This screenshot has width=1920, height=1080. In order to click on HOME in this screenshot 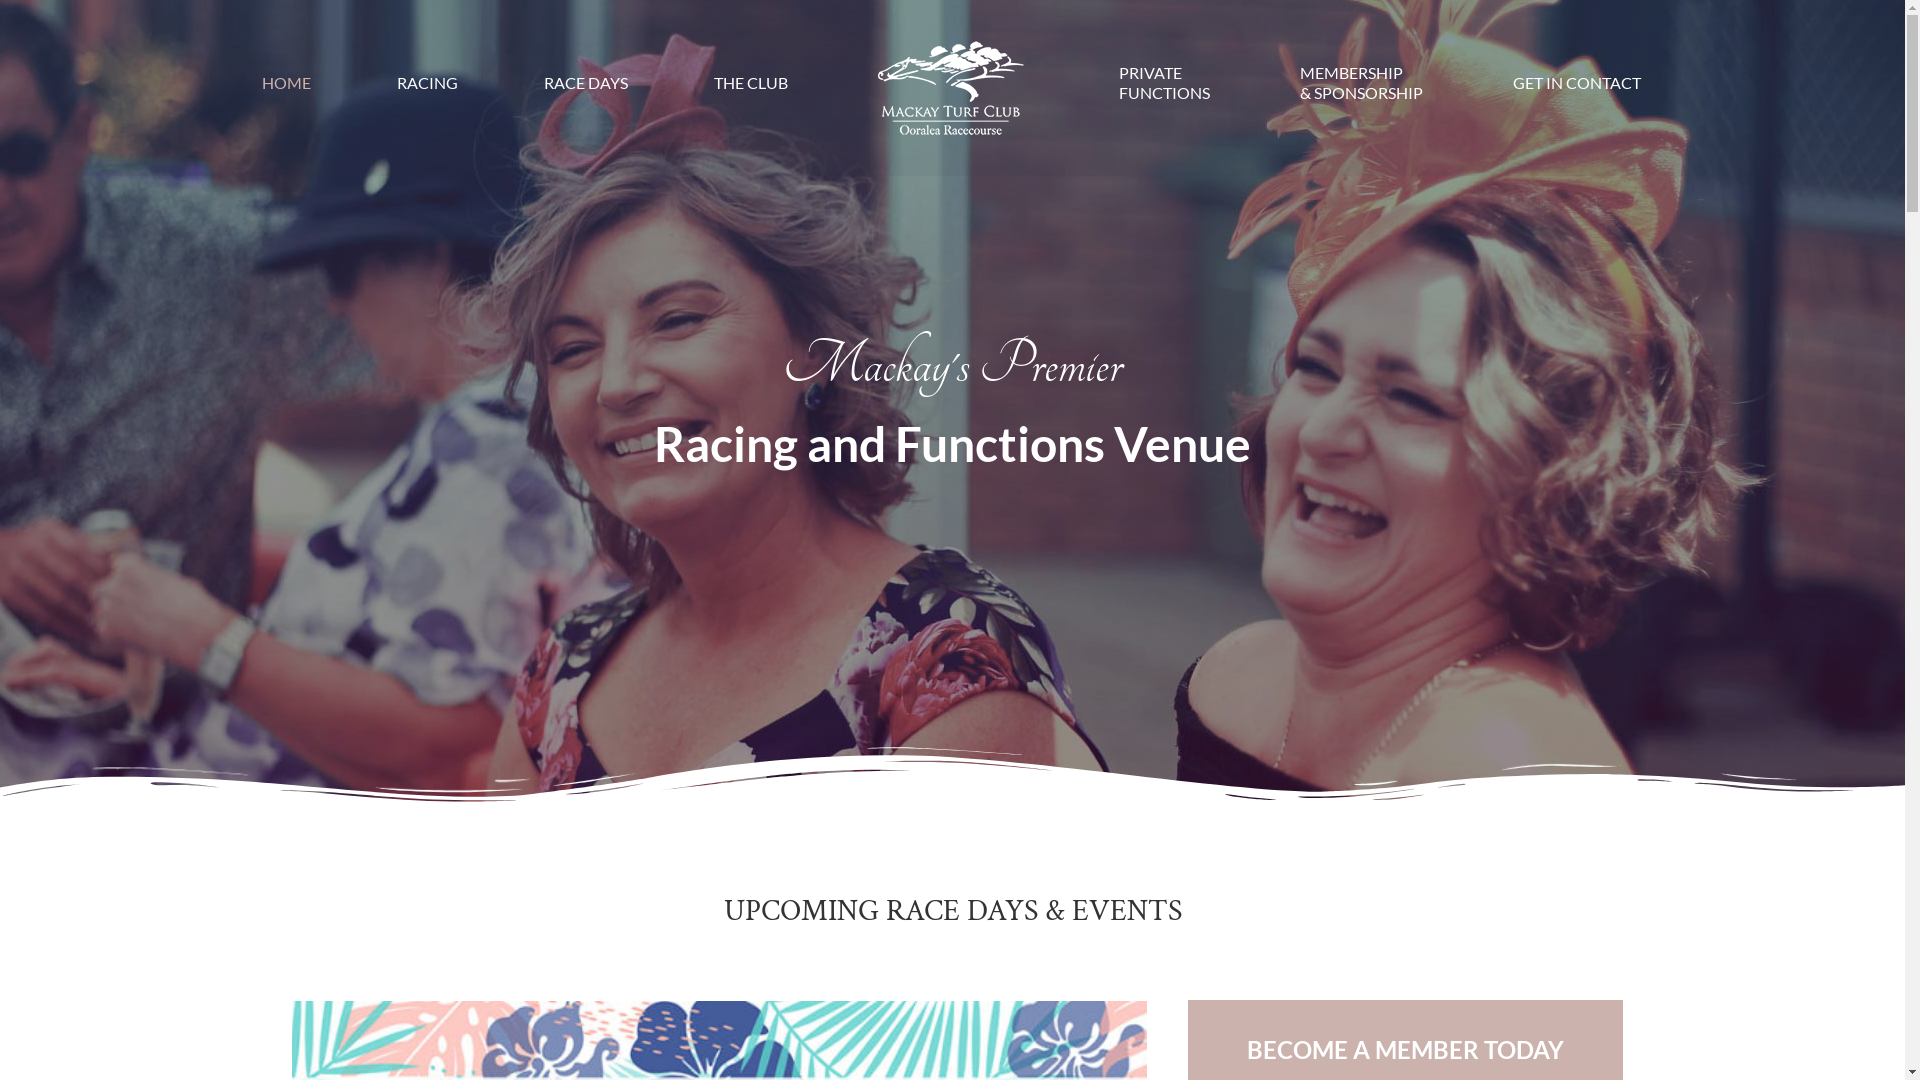, I will do `click(286, 83)`.